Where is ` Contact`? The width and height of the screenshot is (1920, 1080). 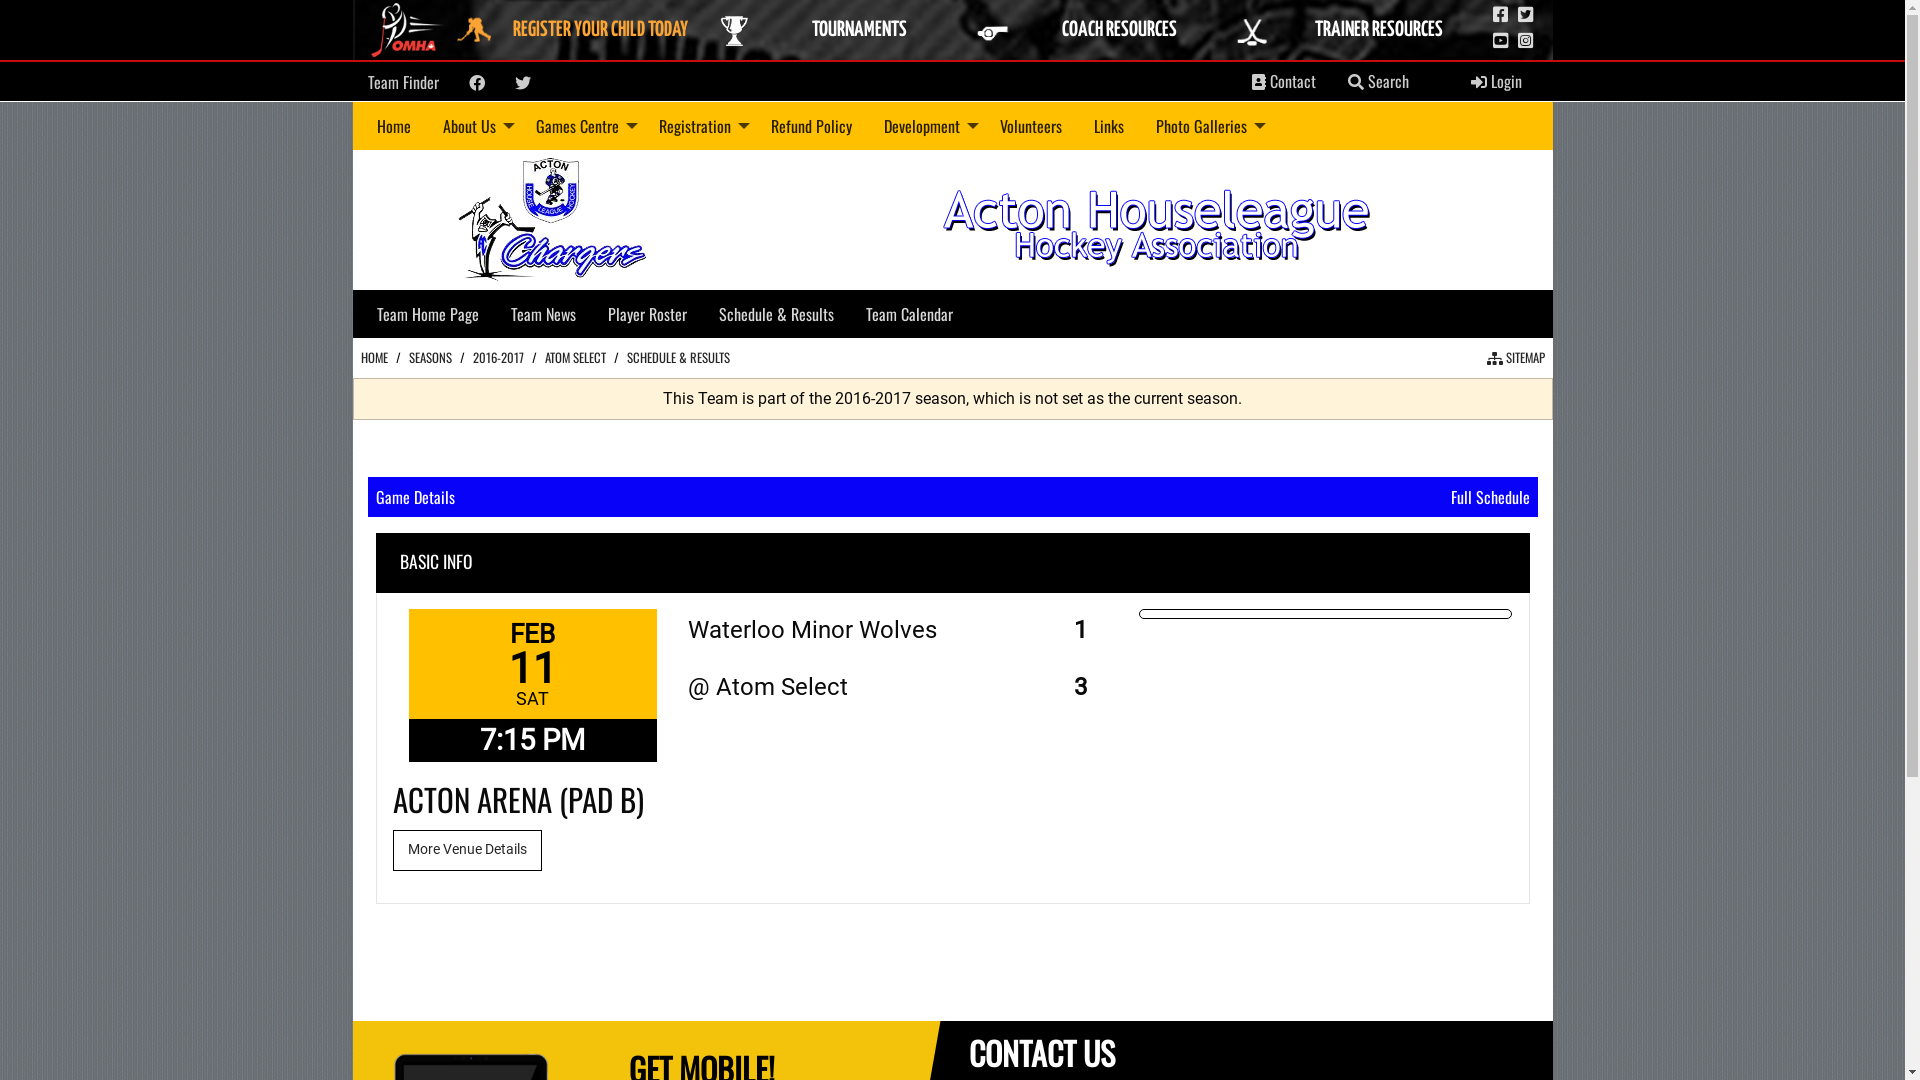
 Contact is located at coordinates (1284, 82).